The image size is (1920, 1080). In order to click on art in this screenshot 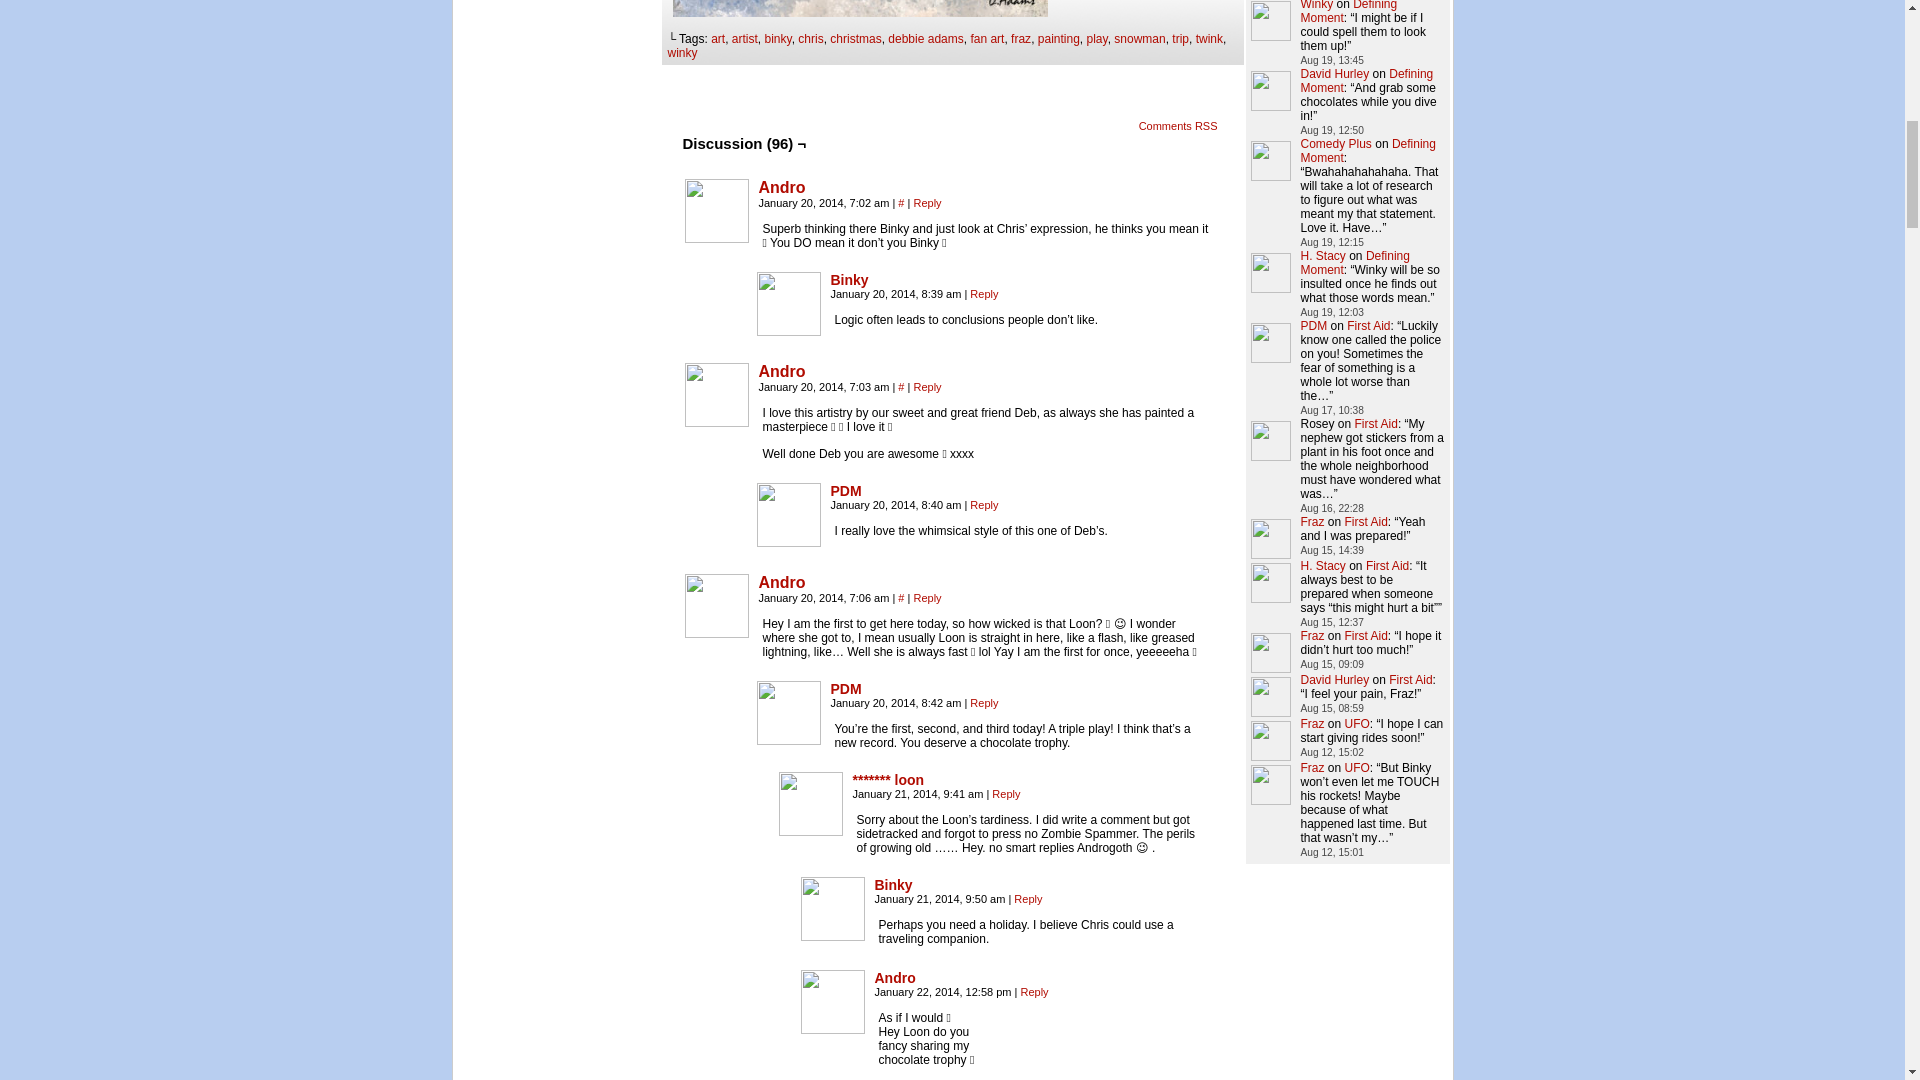, I will do `click(718, 39)`.